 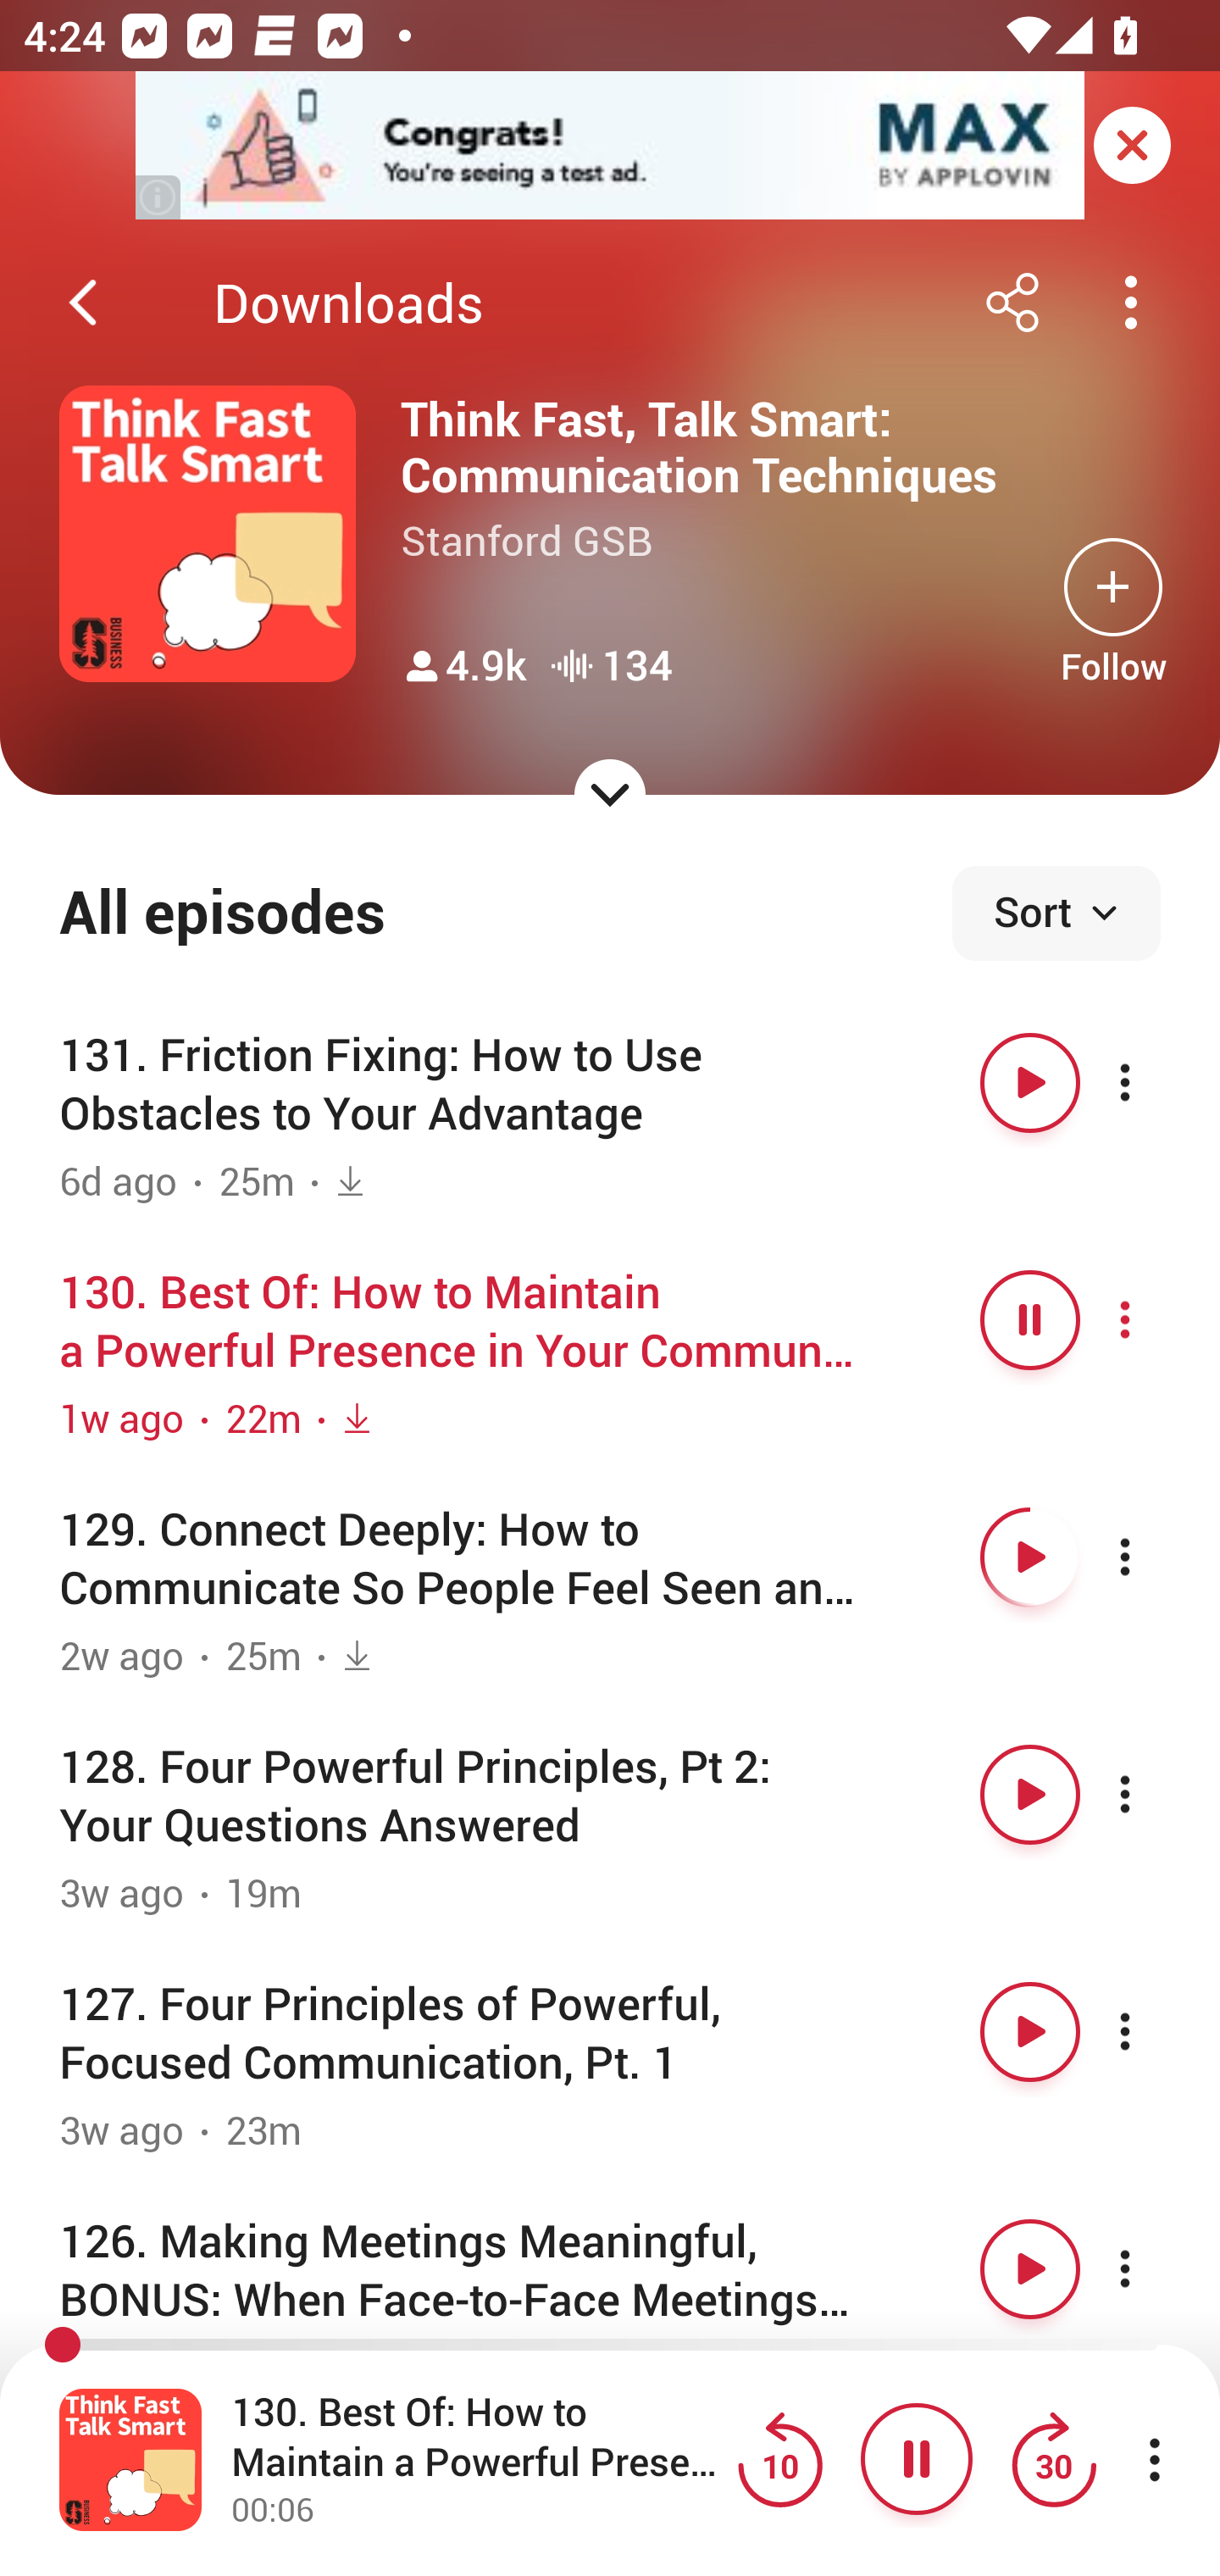 What do you see at coordinates (1154, 1793) in the screenshot?
I see `More options` at bounding box center [1154, 1793].